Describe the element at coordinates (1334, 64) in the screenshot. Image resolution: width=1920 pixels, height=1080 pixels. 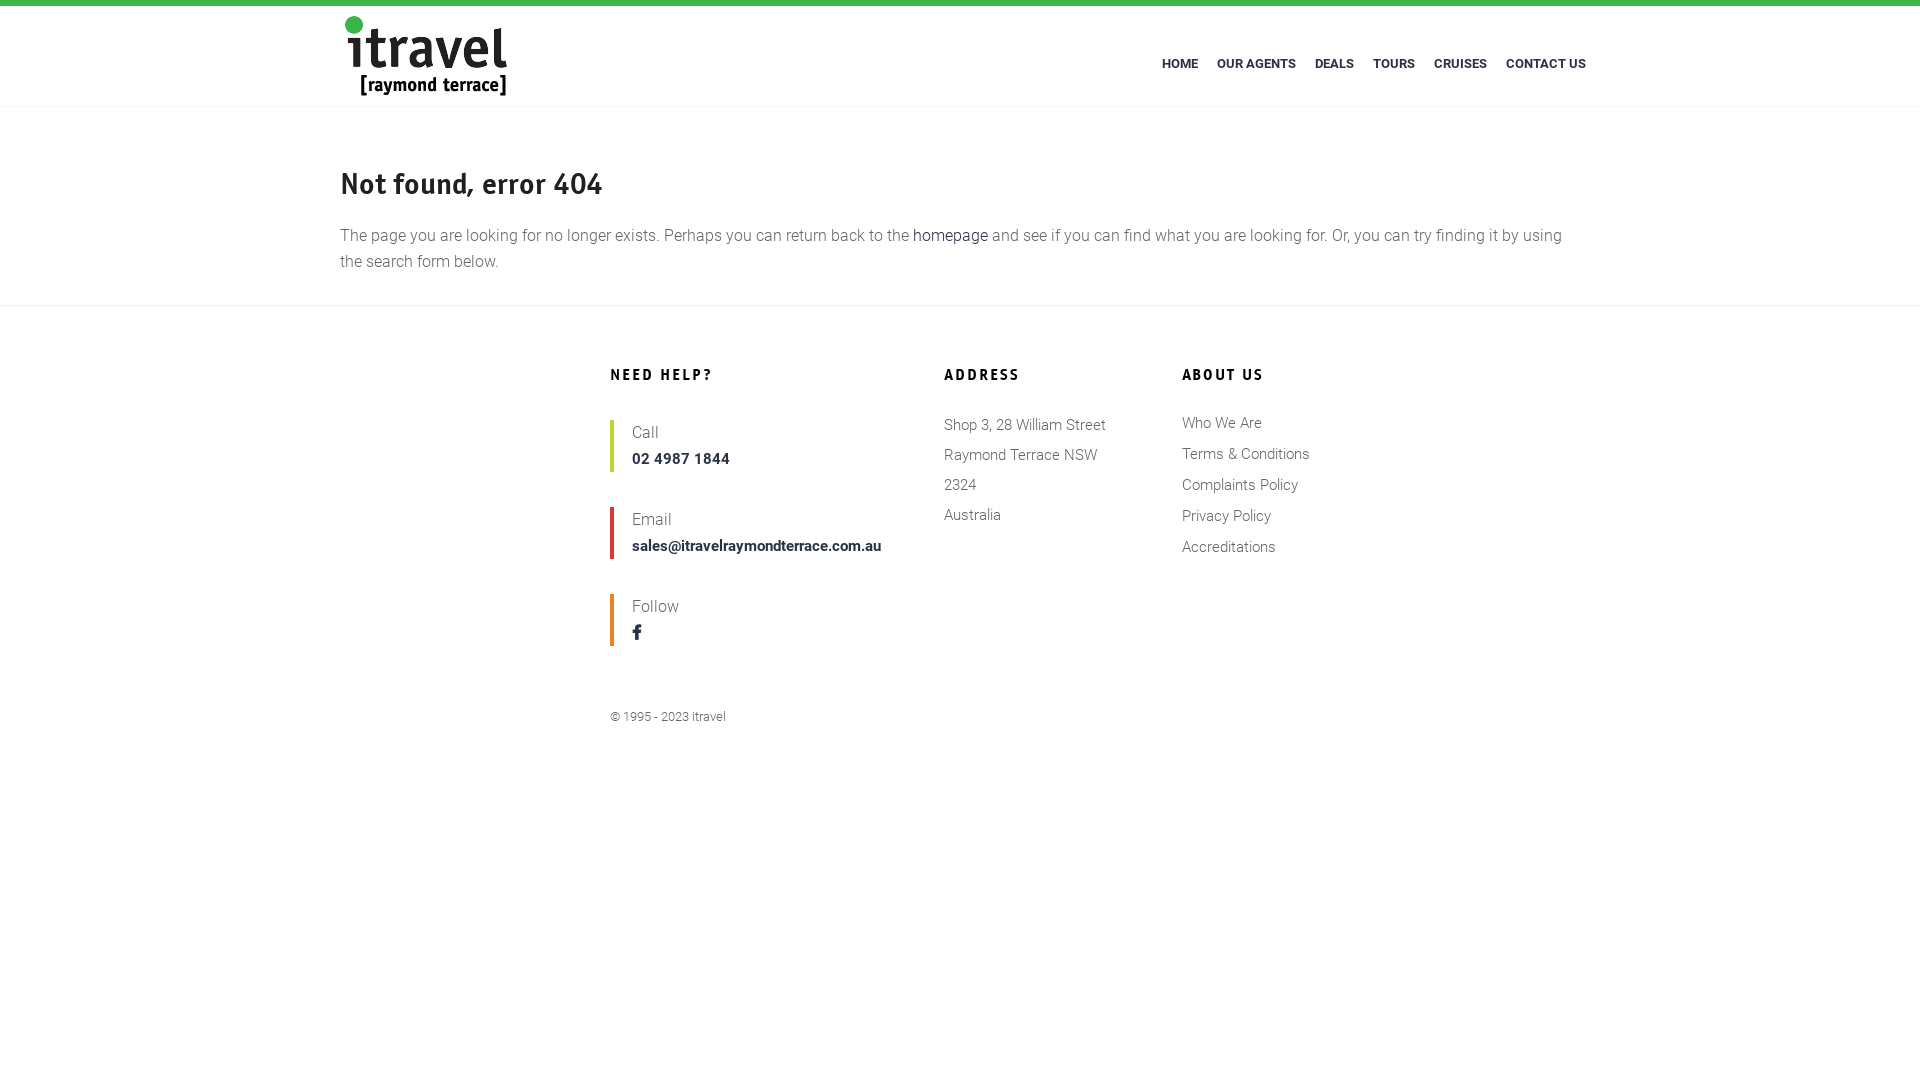
I see `DEALS` at that location.